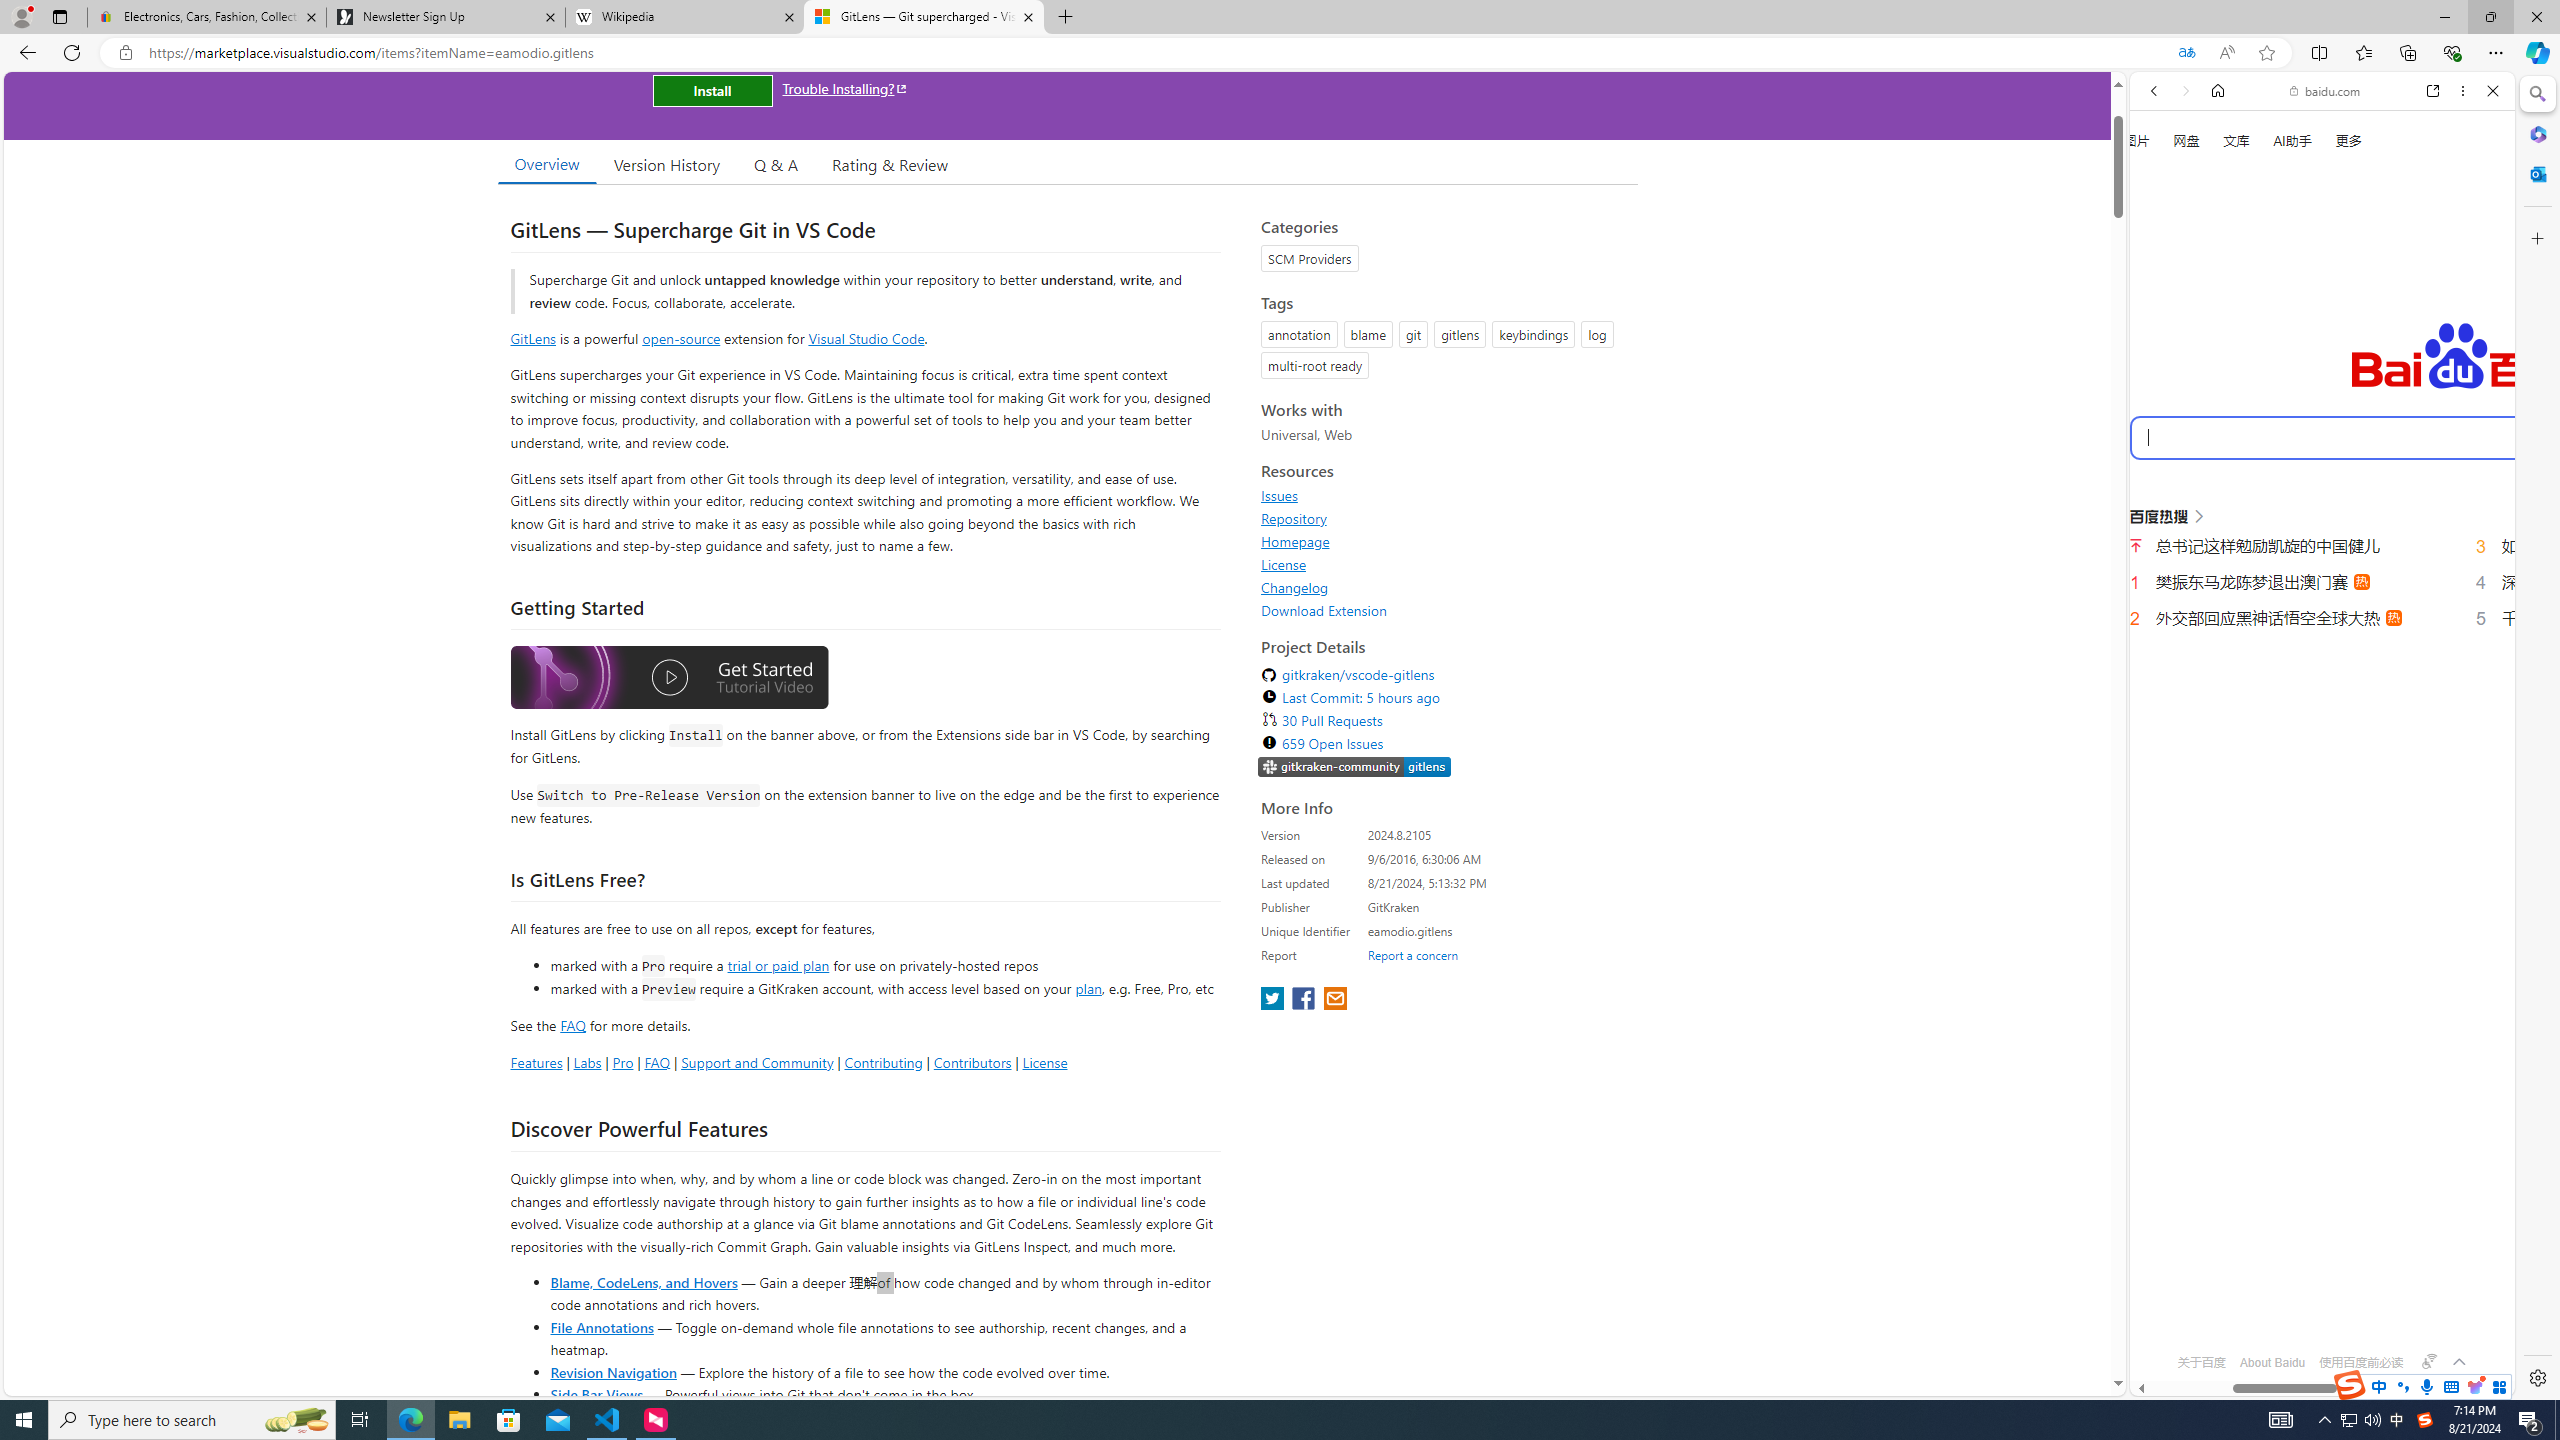 The image size is (2560, 1440). I want to click on OF | English meaning - Cambridge Dictionary, so click(2314, 418).